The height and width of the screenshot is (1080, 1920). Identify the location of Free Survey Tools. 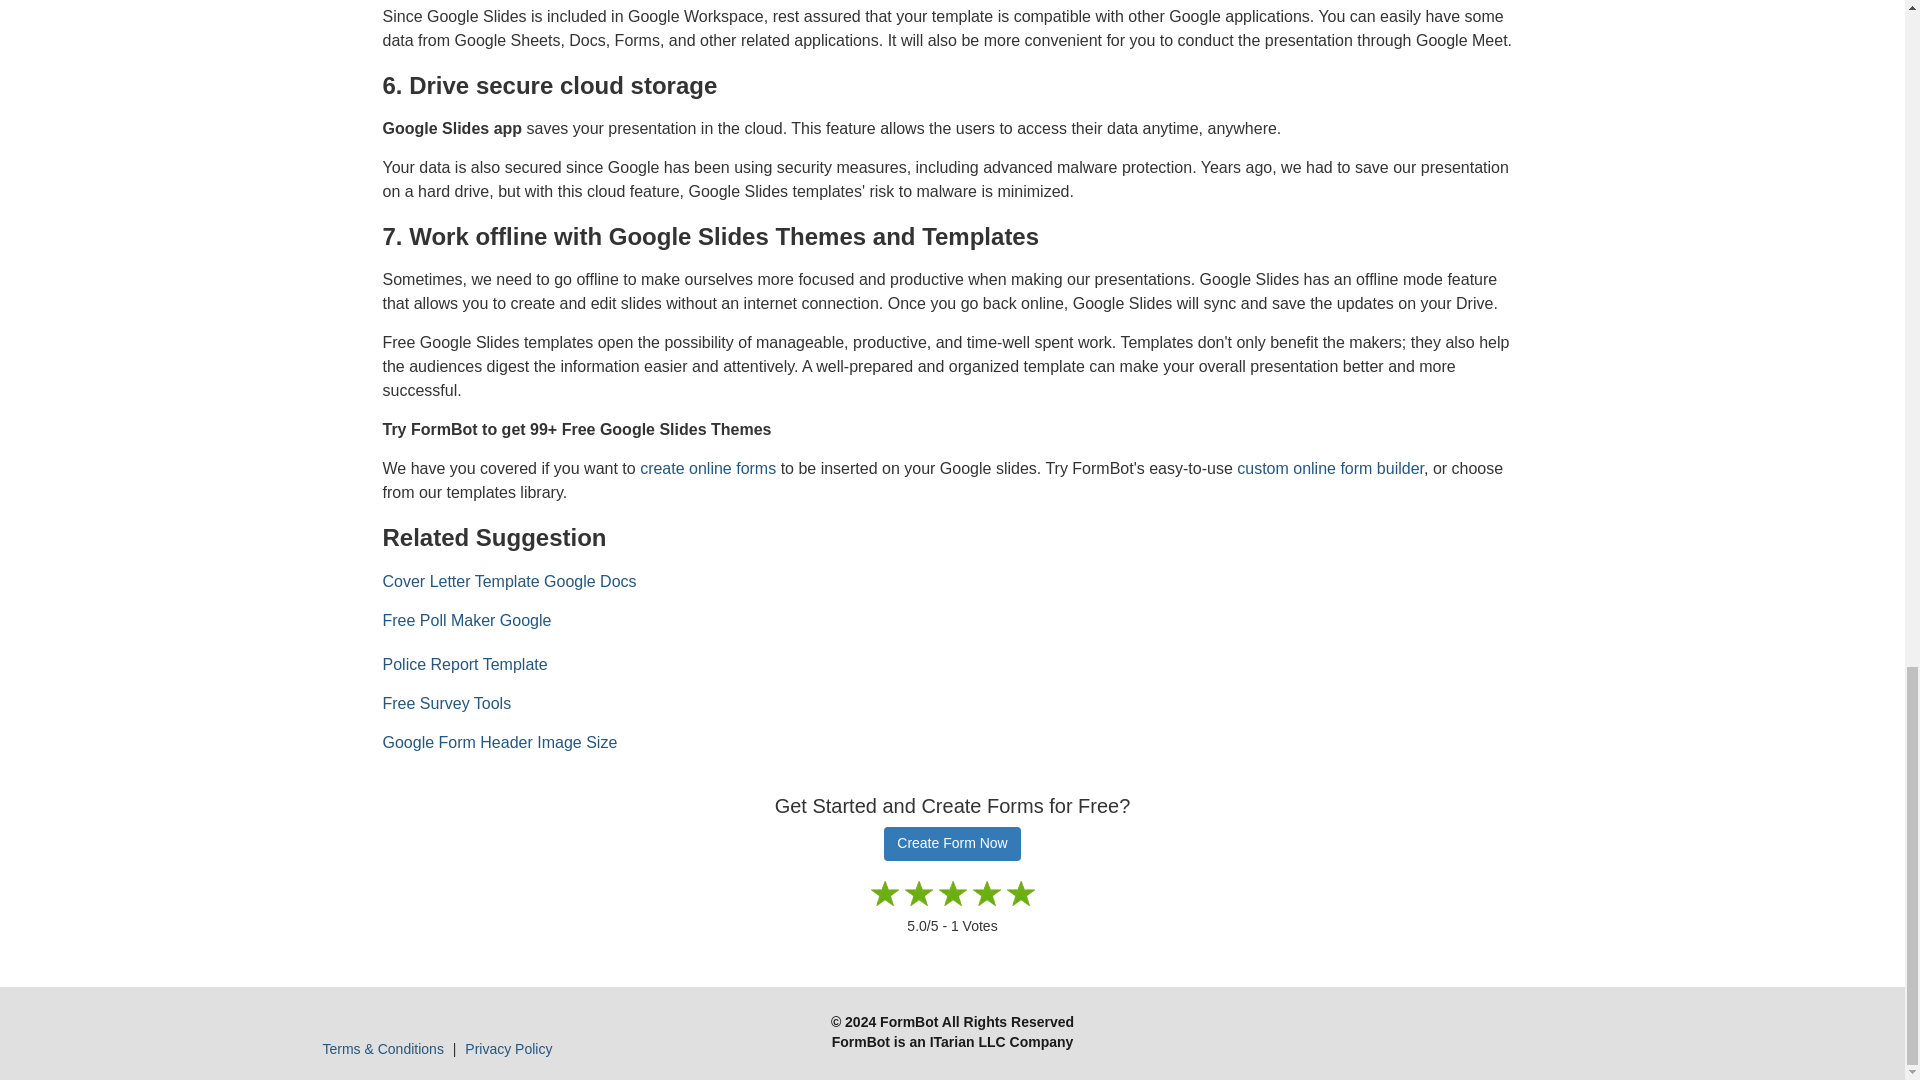
(446, 703).